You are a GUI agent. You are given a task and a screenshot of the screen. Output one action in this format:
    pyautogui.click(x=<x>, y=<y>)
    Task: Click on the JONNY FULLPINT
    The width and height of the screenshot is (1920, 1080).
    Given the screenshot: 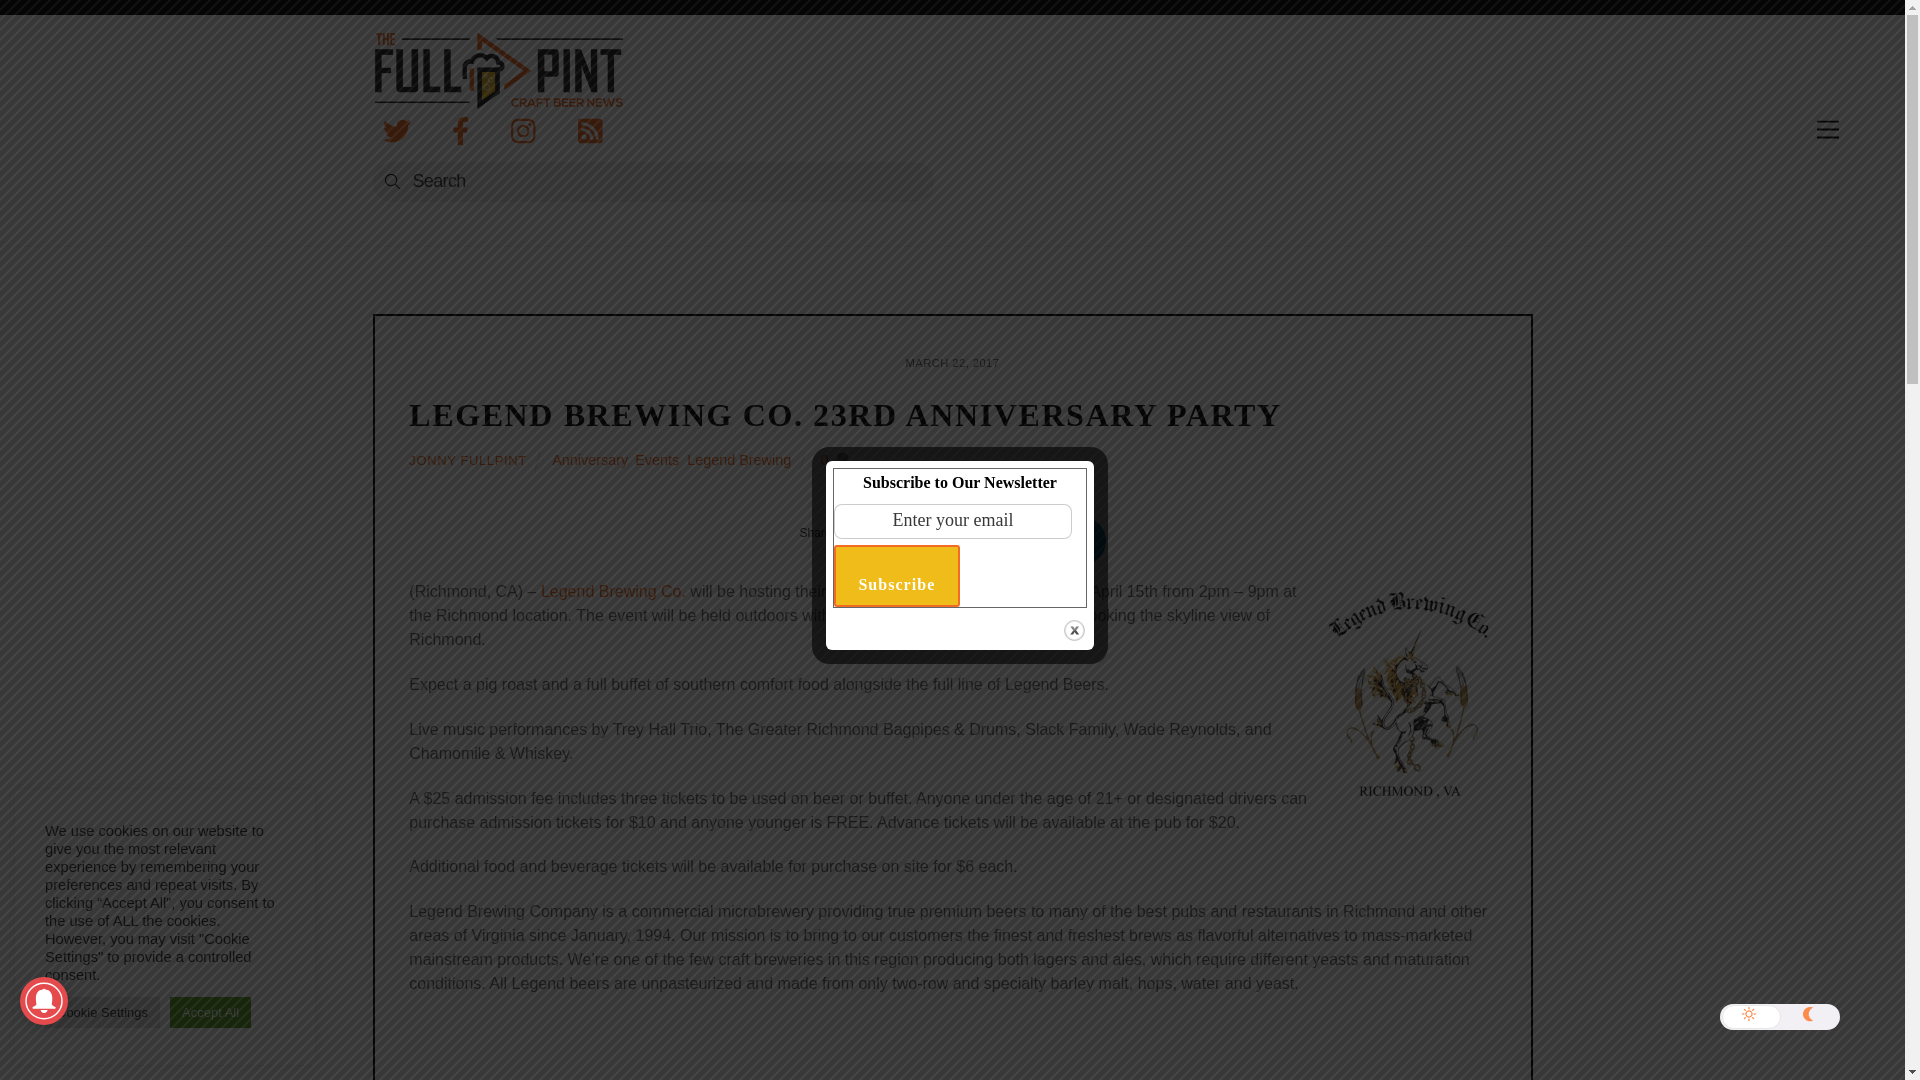 What is the action you would take?
    pyautogui.click(x=467, y=460)
    